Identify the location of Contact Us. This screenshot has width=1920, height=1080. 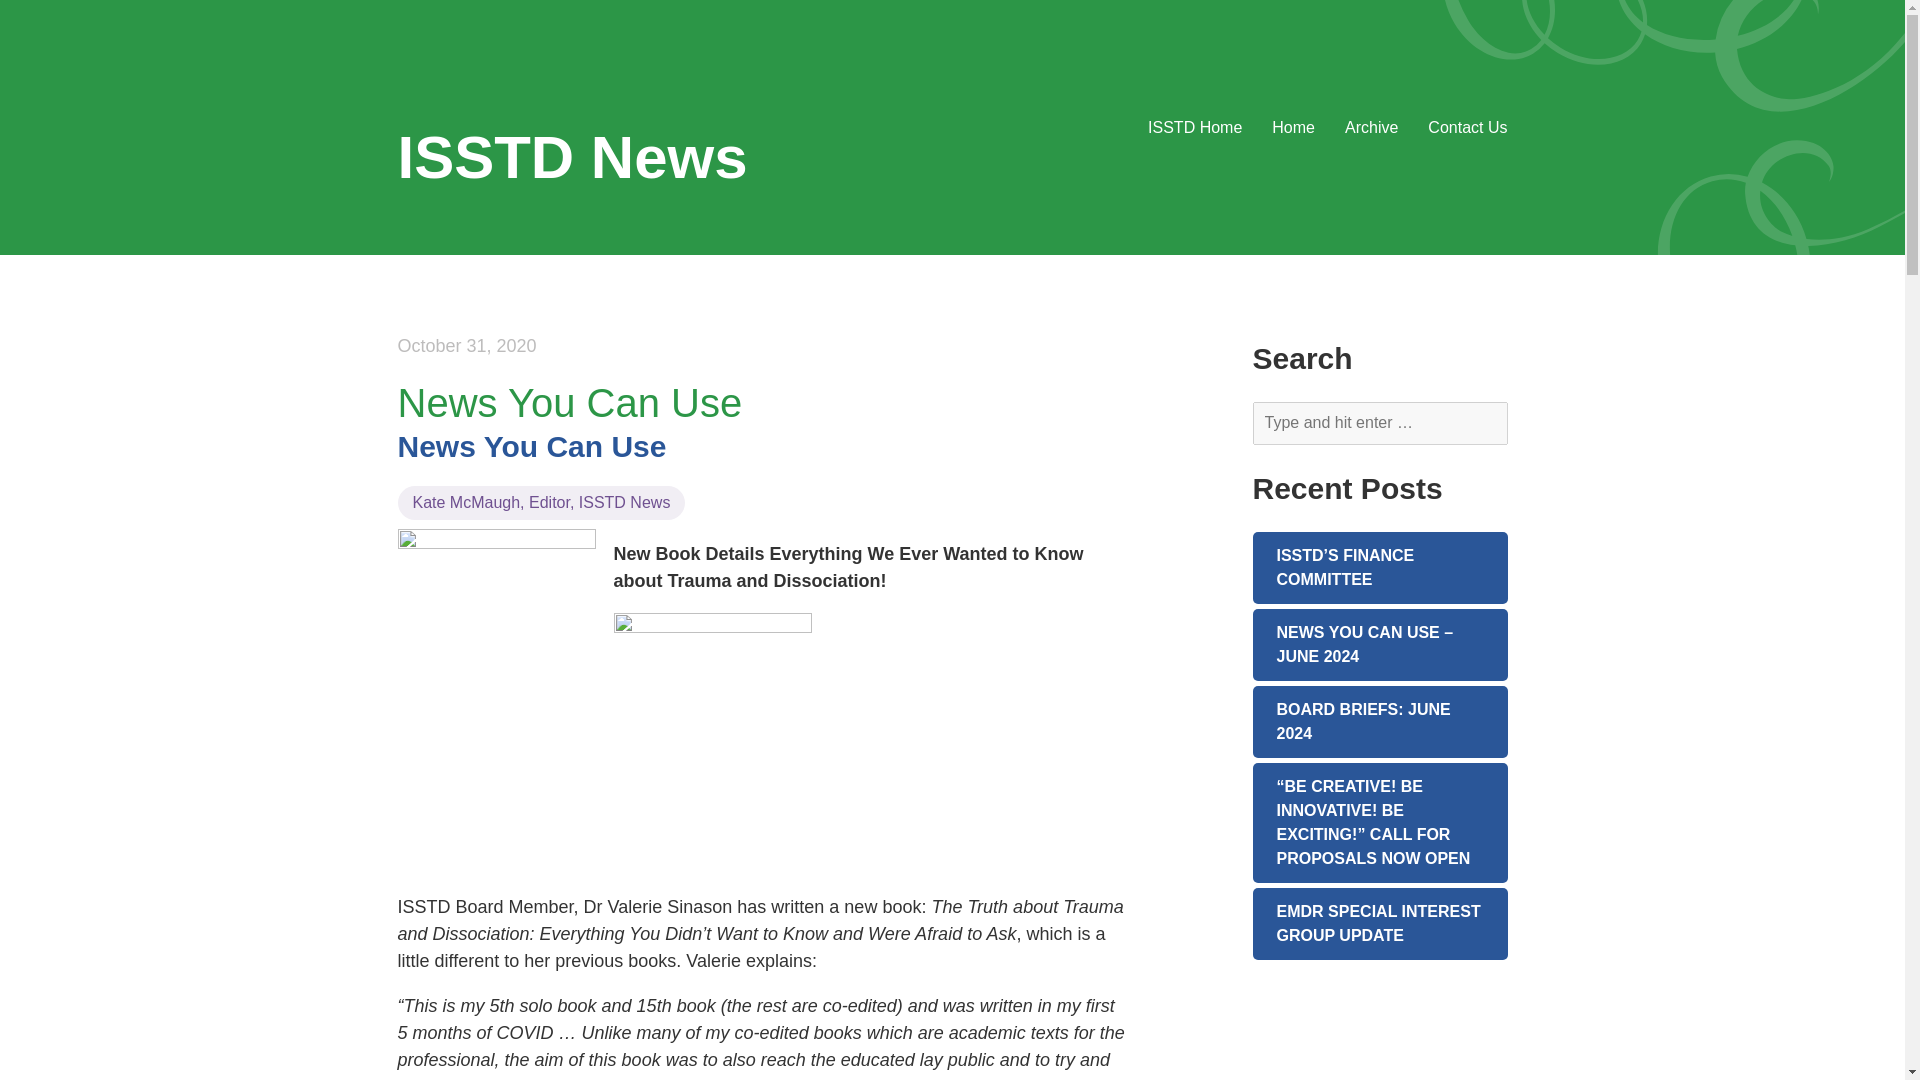
(1468, 126).